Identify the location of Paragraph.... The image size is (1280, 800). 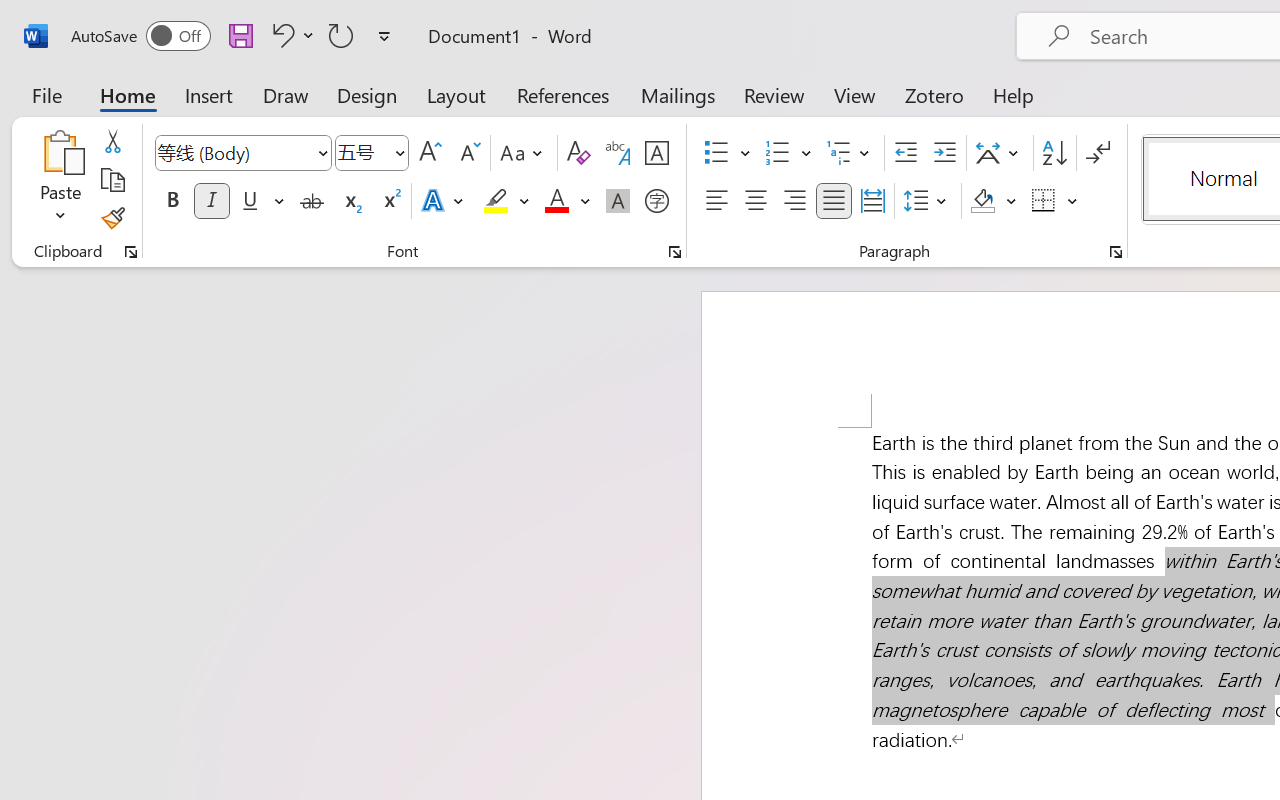
(1115, 252).